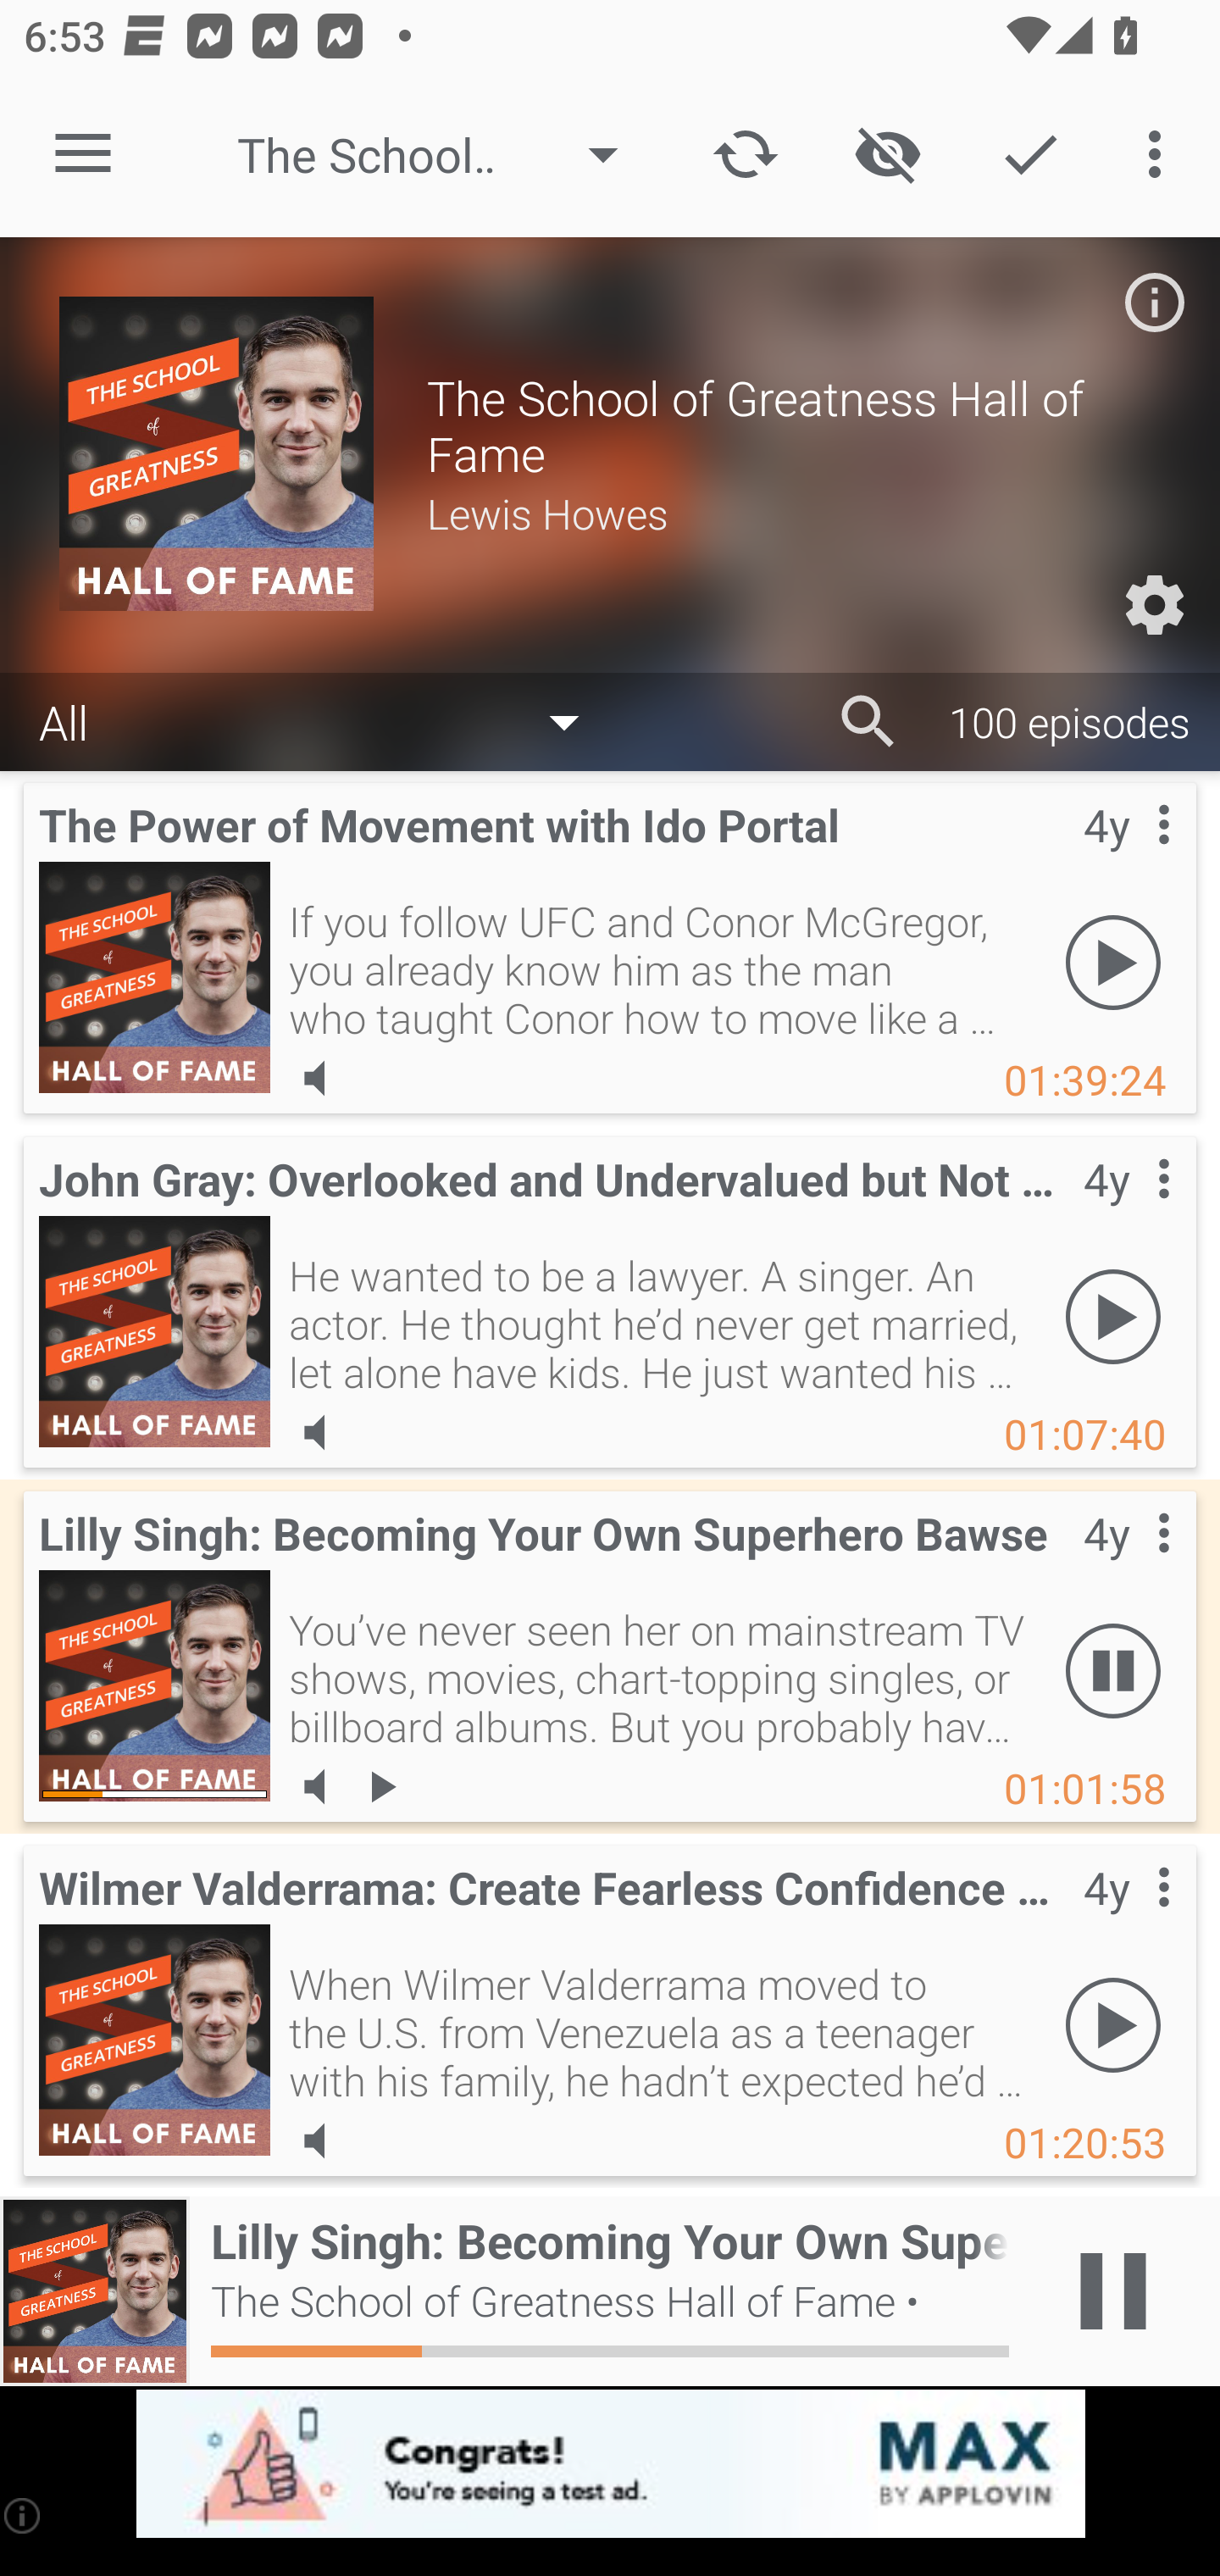 The width and height of the screenshot is (1220, 2576). I want to click on Play / Pause, so click(1113, 2291).